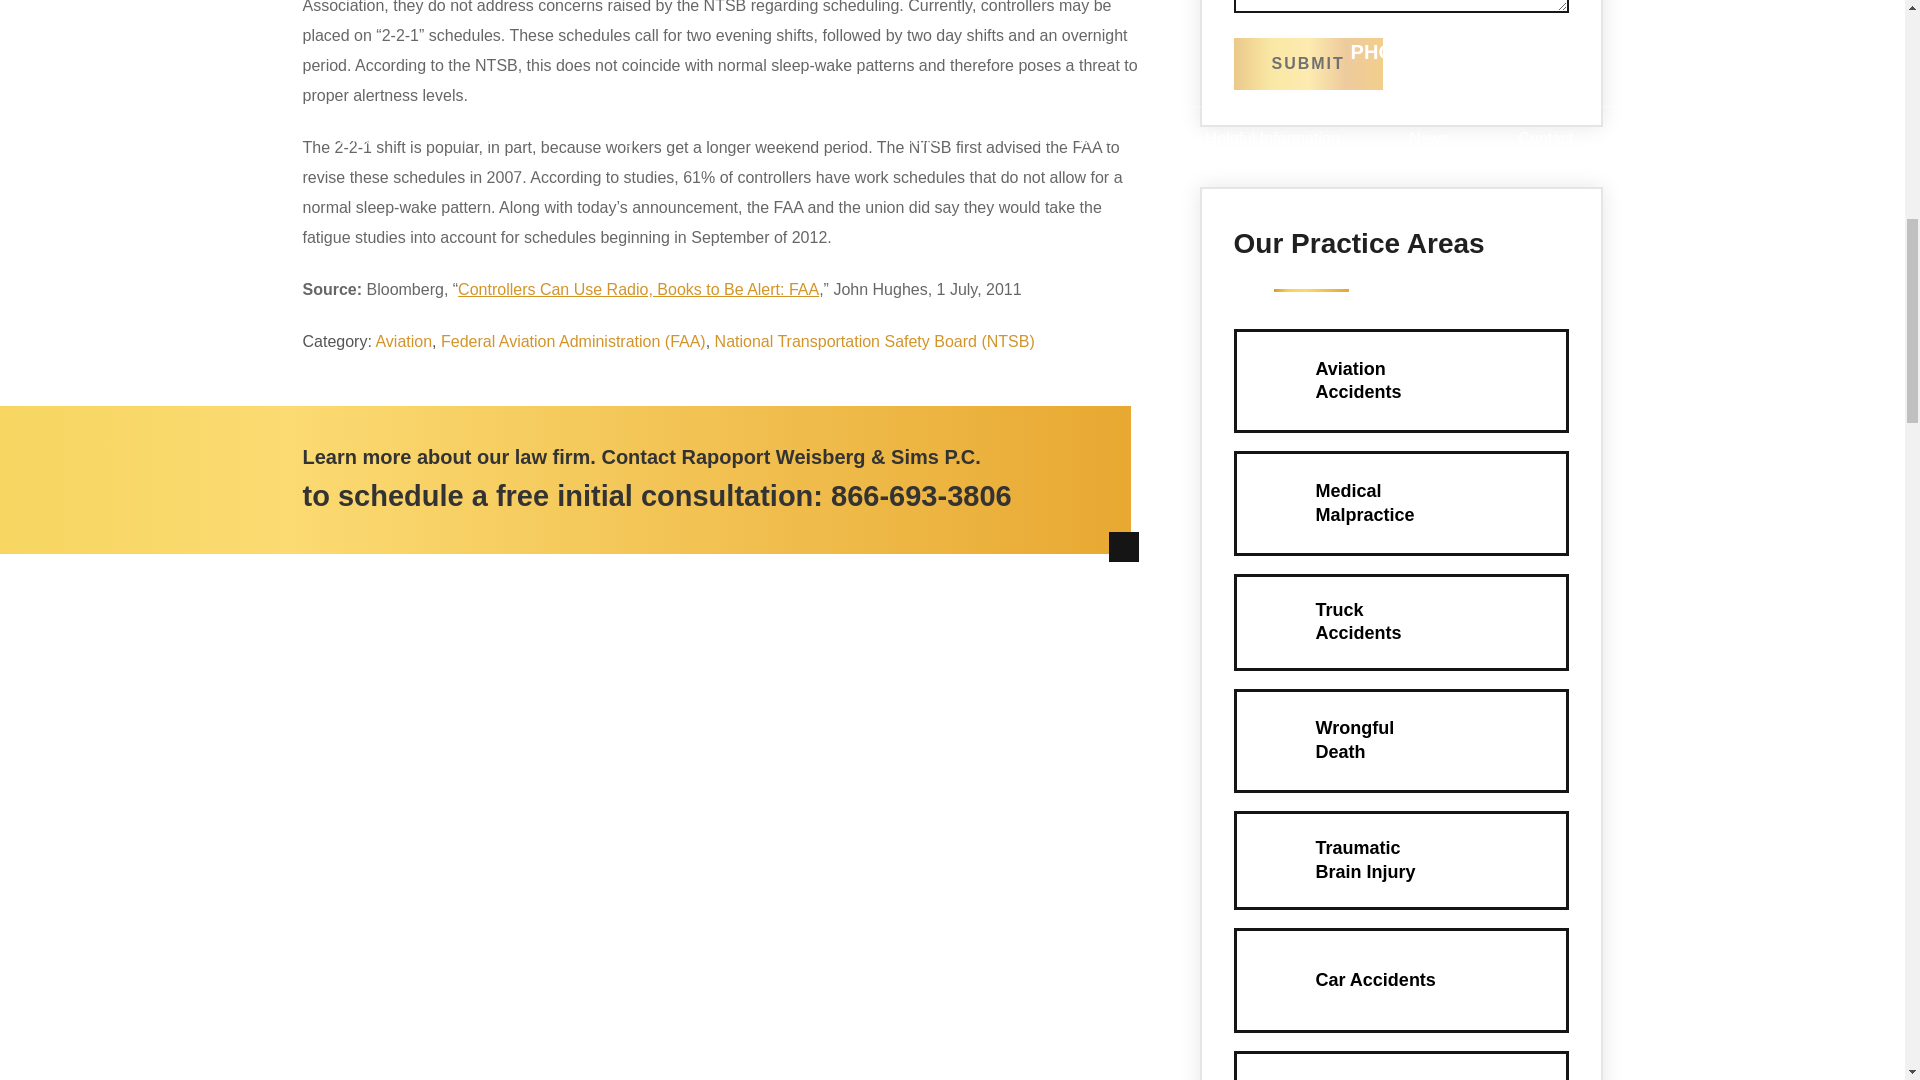 This screenshot has width=1920, height=1080. I want to click on Aviation, so click(921, 495).